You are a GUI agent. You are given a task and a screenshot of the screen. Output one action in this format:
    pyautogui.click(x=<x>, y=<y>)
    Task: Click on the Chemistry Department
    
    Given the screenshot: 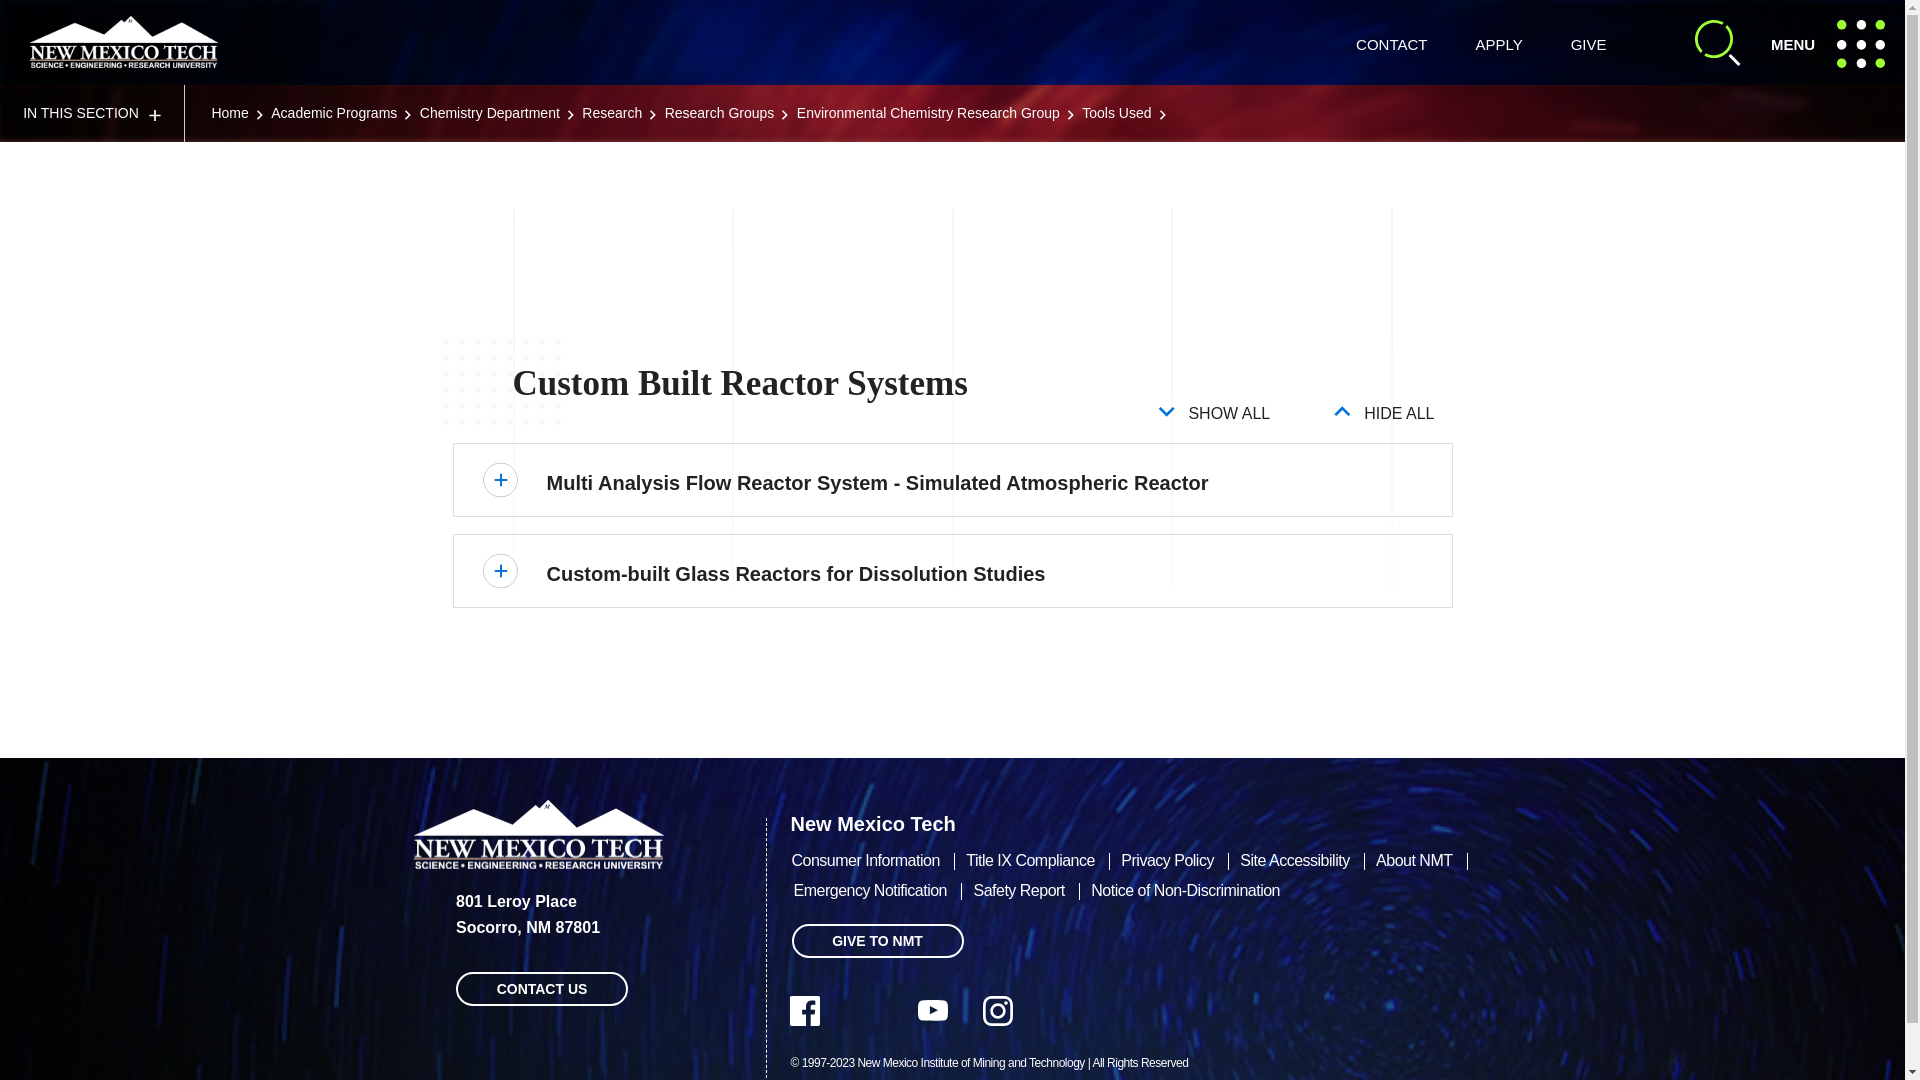 What is the action you would take?
    pyautogui.click(x=490, y=112)
    